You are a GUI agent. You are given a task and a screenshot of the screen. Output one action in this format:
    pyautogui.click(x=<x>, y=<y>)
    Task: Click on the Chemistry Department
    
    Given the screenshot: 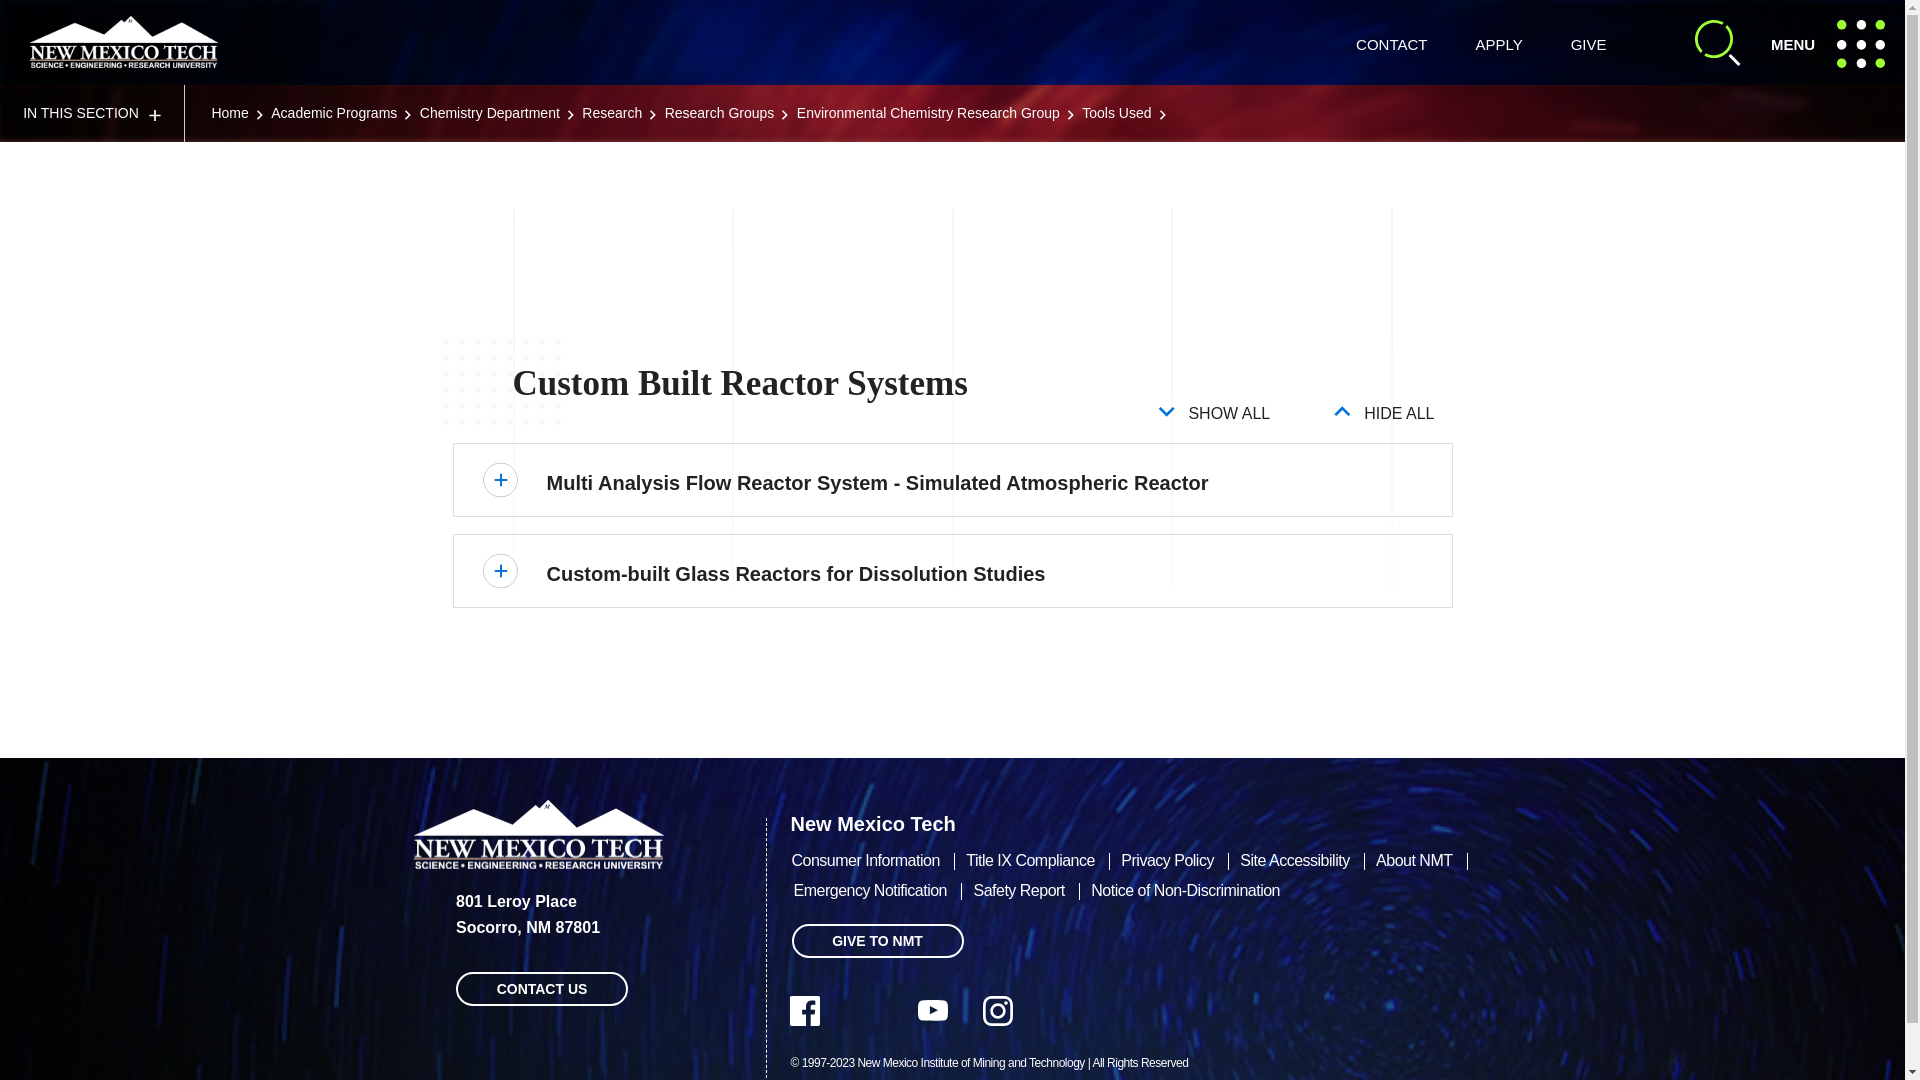 What is the action you would take?
    pyautogui.click(x=490, y=112)
    